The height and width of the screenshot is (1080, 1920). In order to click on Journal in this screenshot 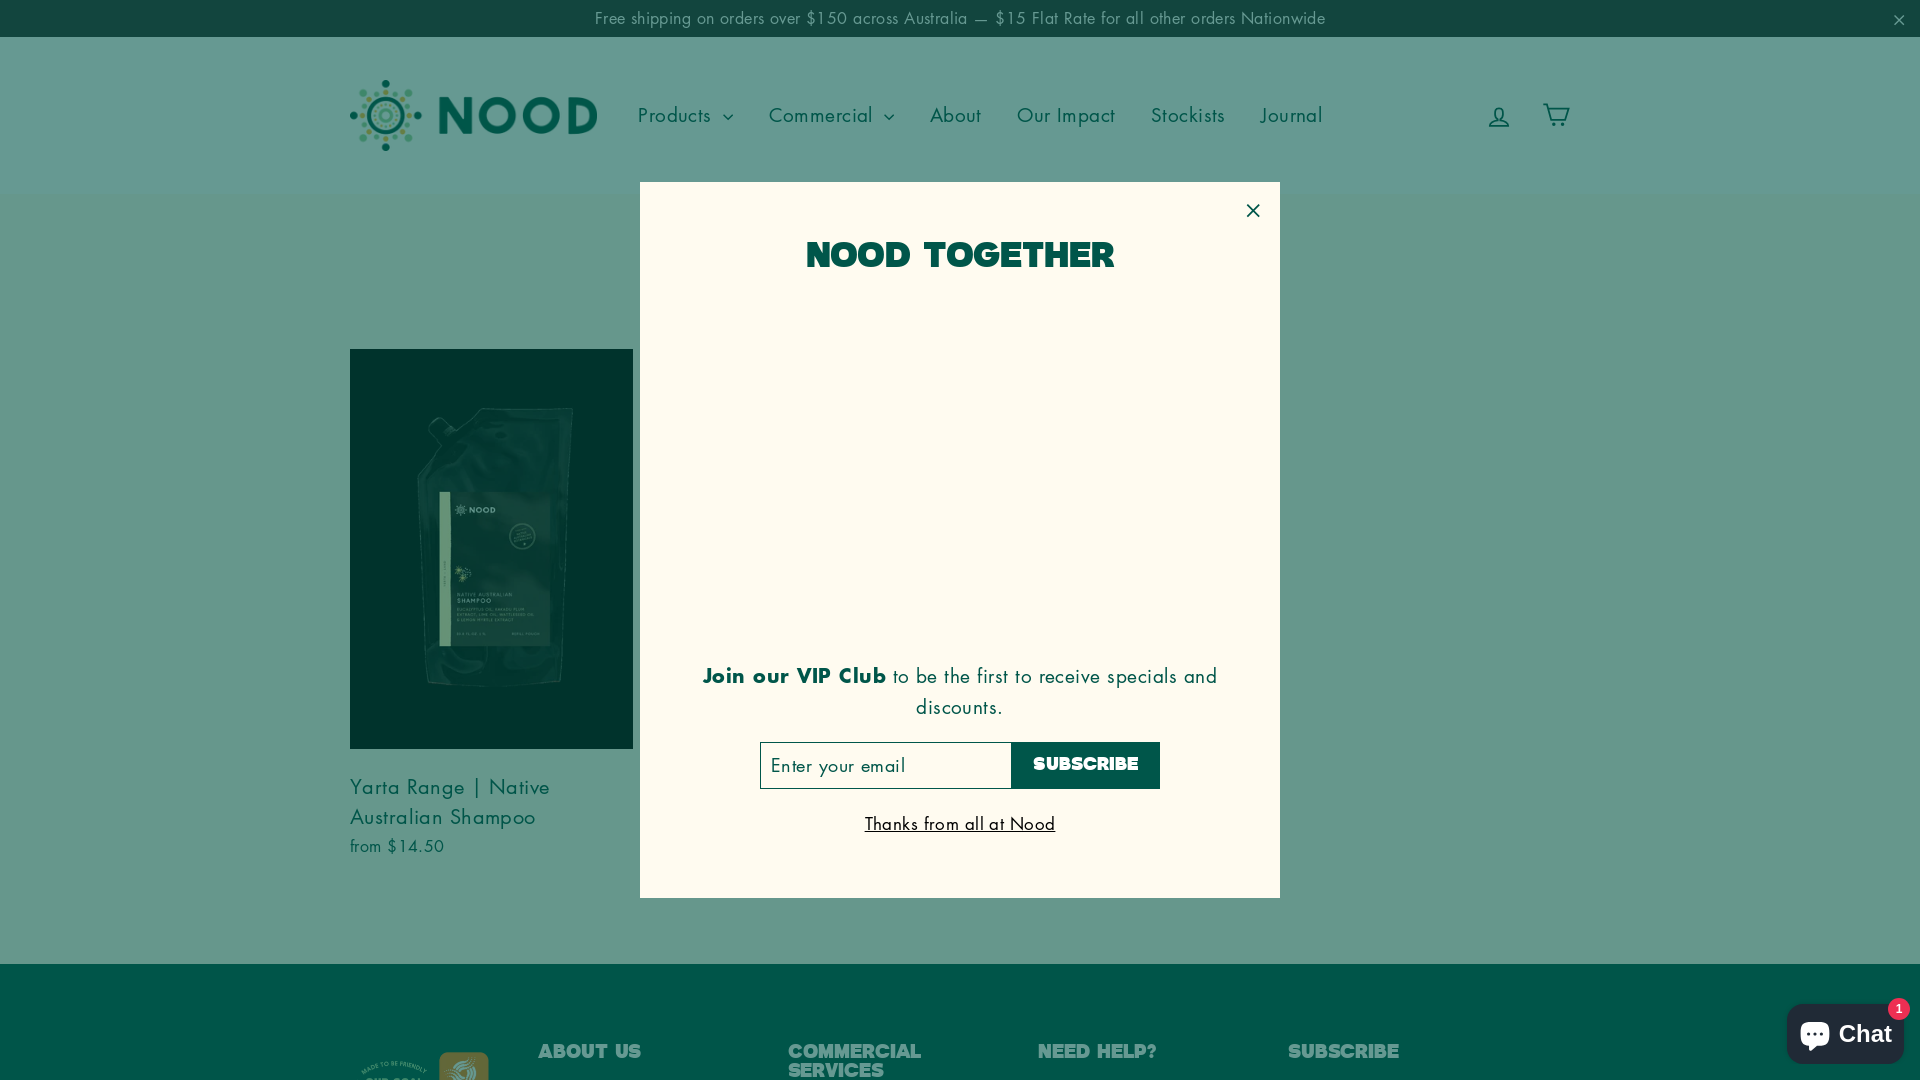, I will do `click(1292, 116)`.